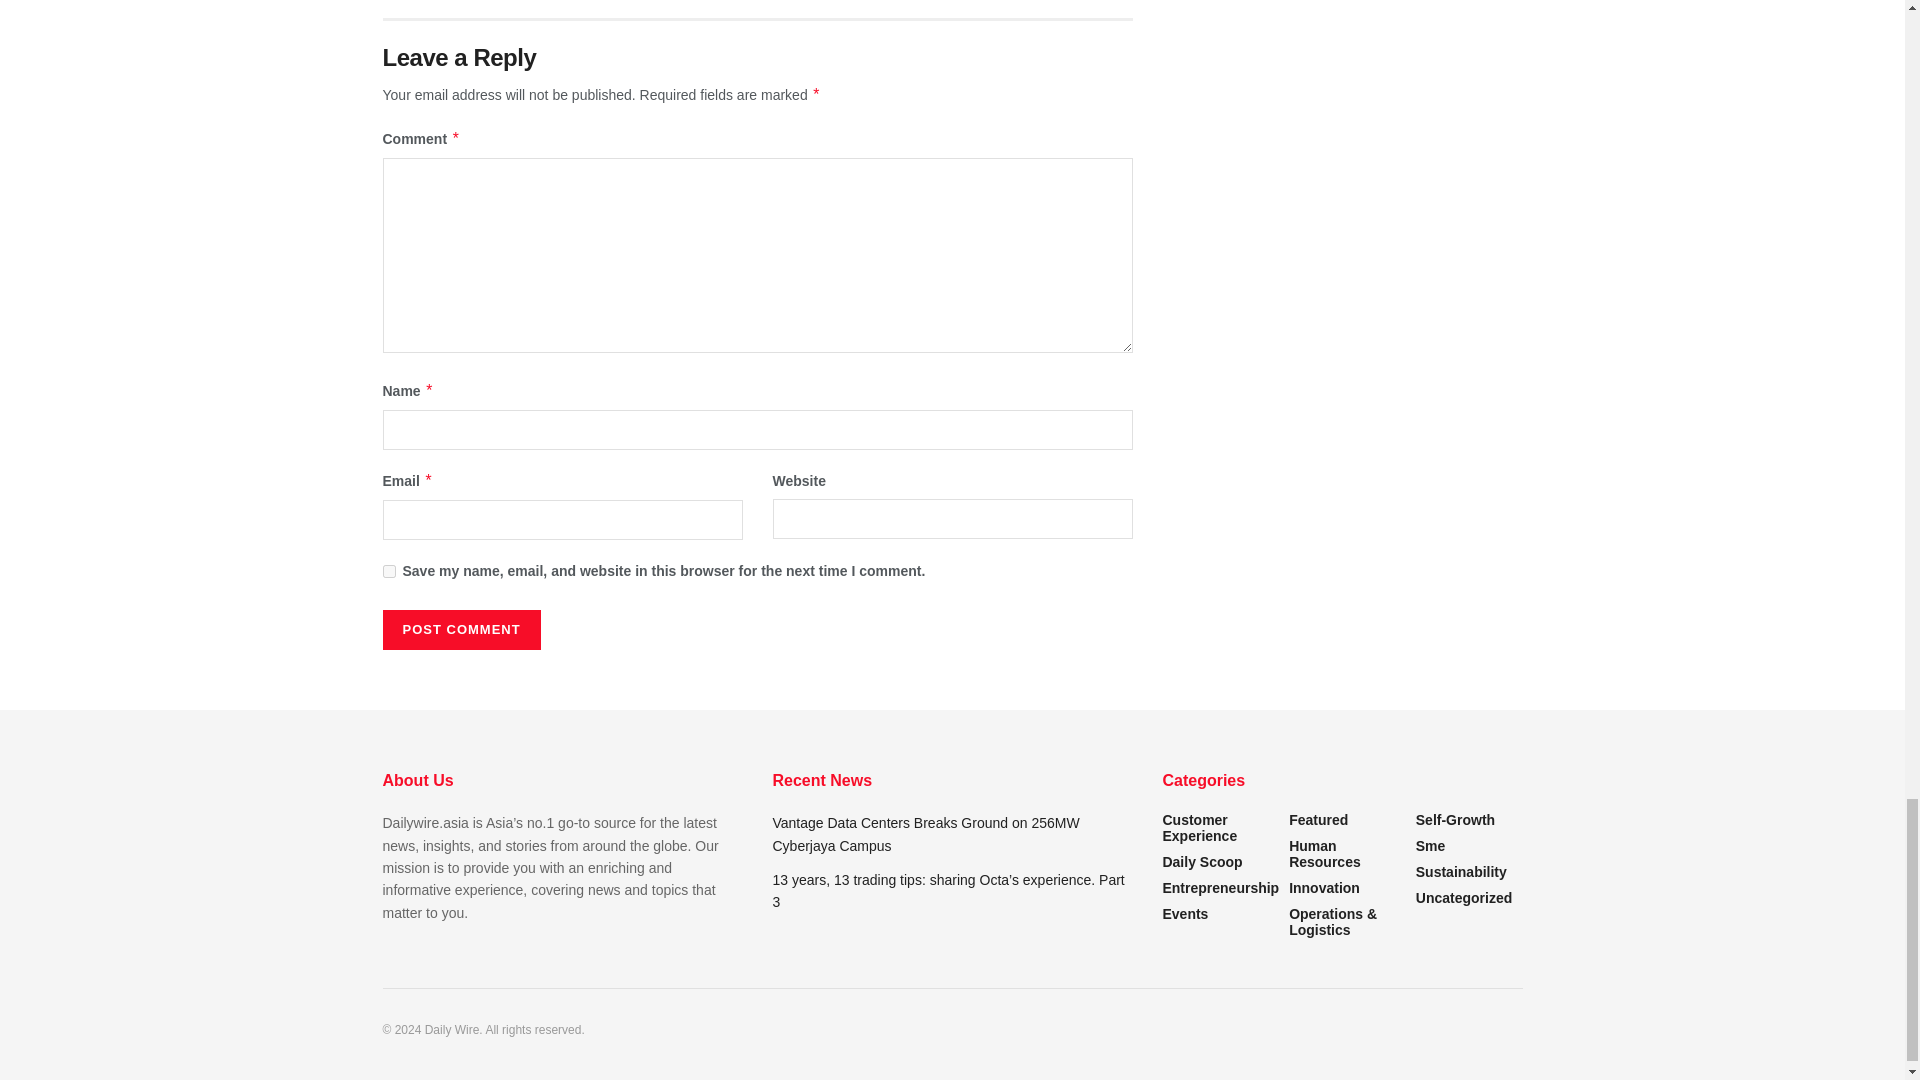  Describe the element at coordinates (460, 630) in the screenshot. I see `Post Comment` at that location.